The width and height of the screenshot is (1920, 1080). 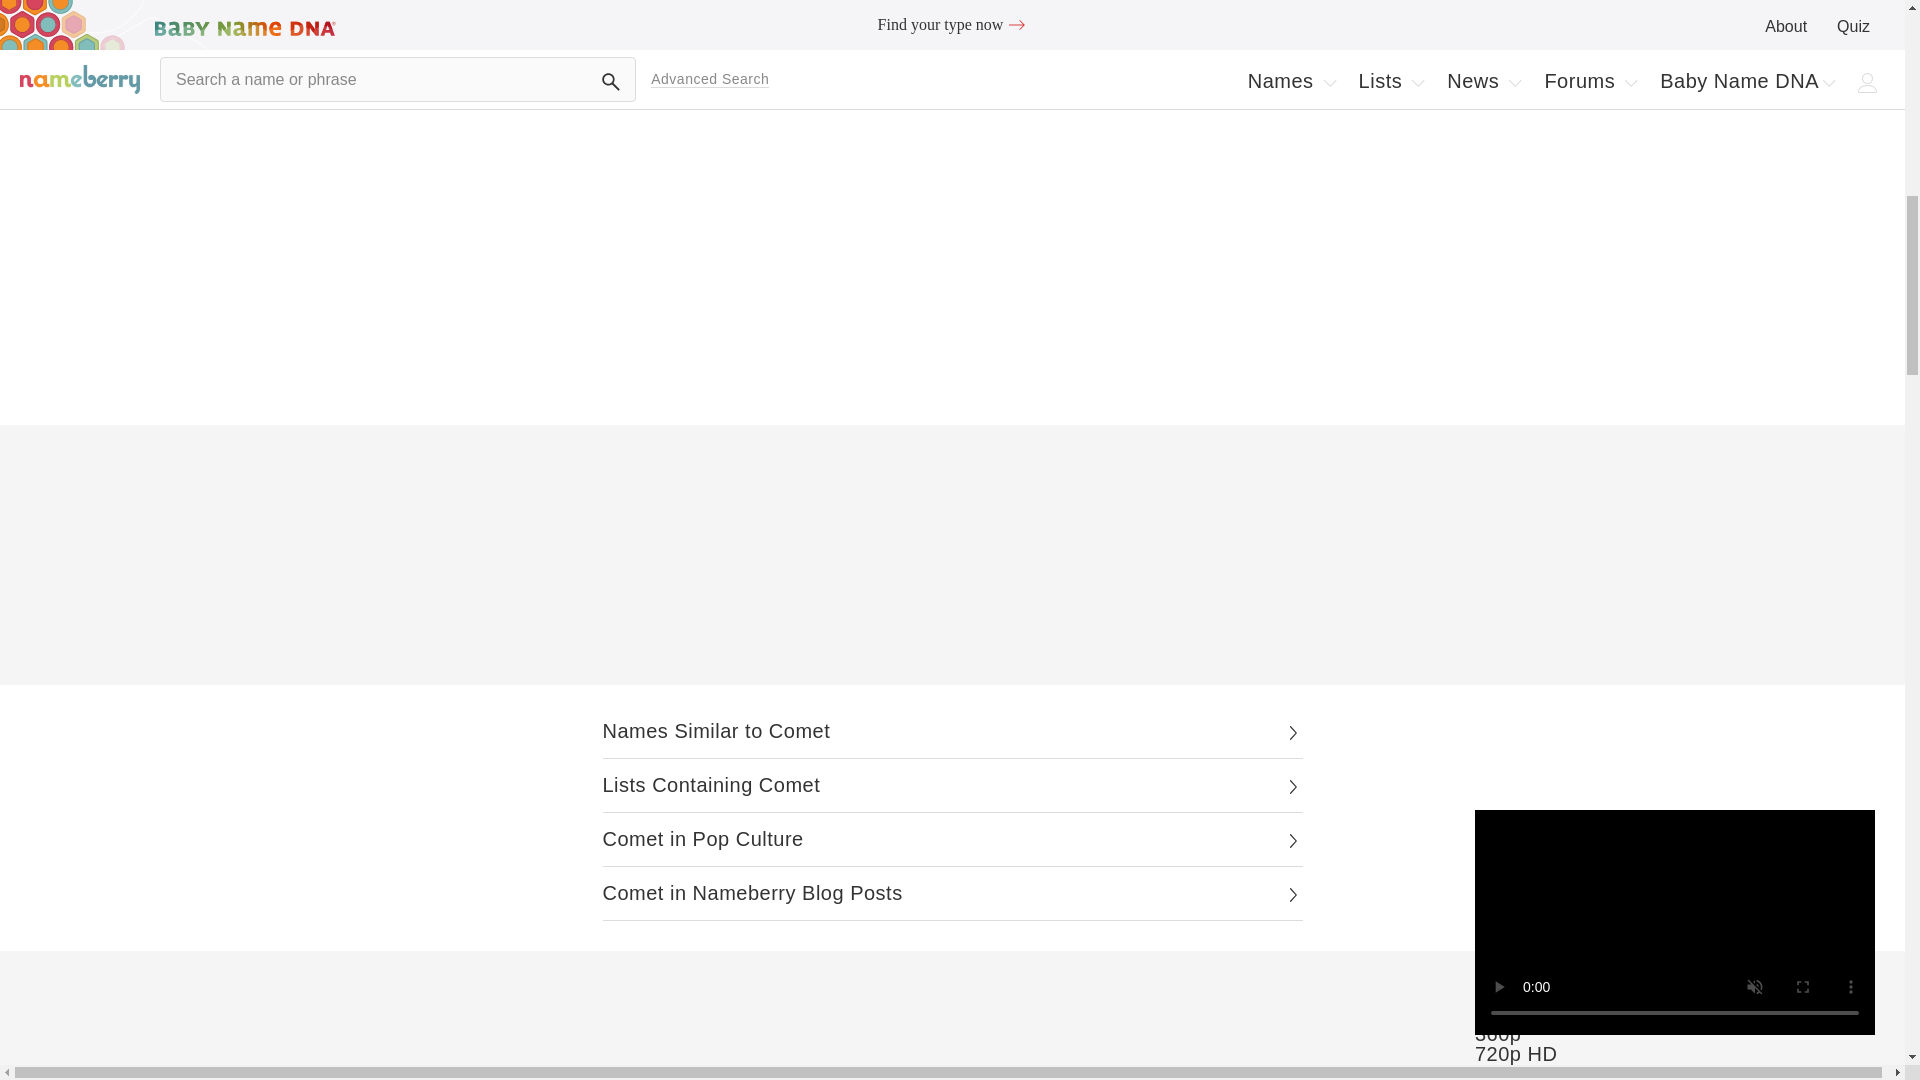 I want to click on Chevron - Right, so click(x=1292, y=732).